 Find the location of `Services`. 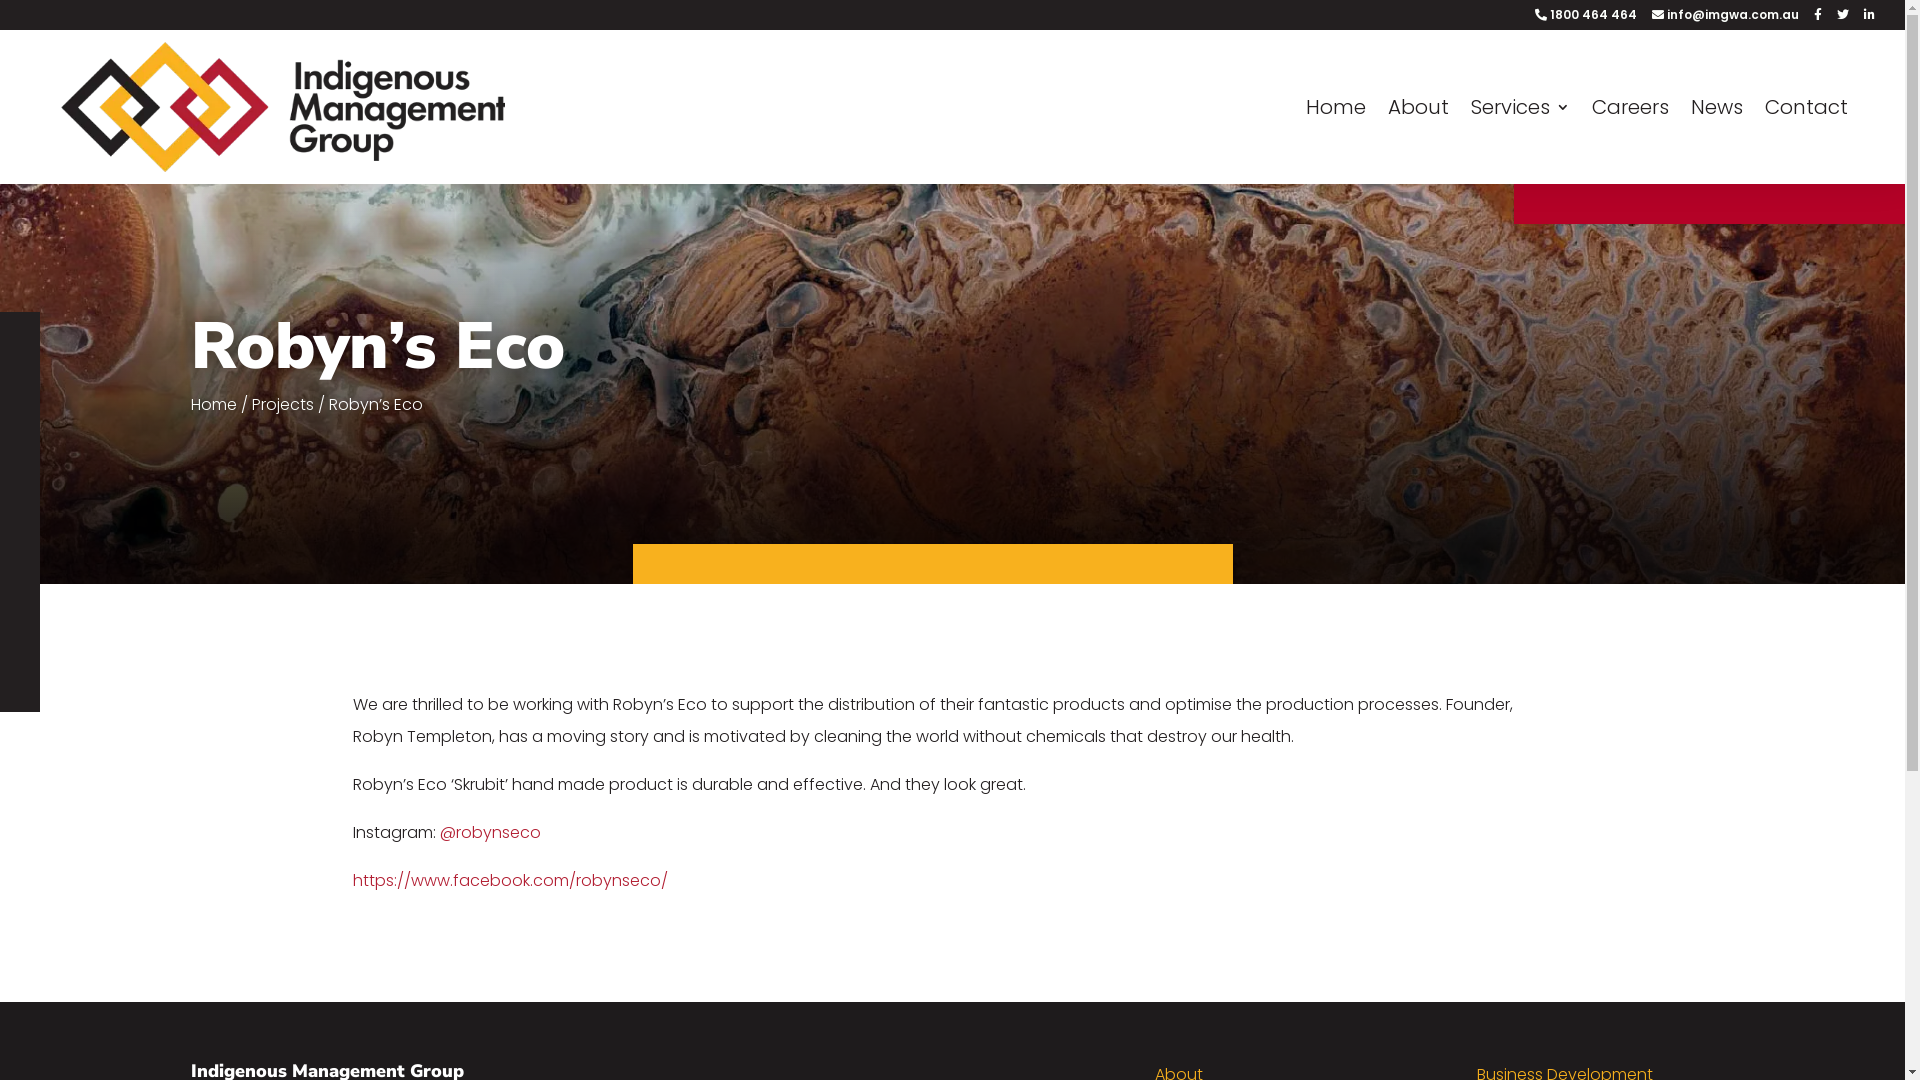

Services is located at coordinates (1520, 142).